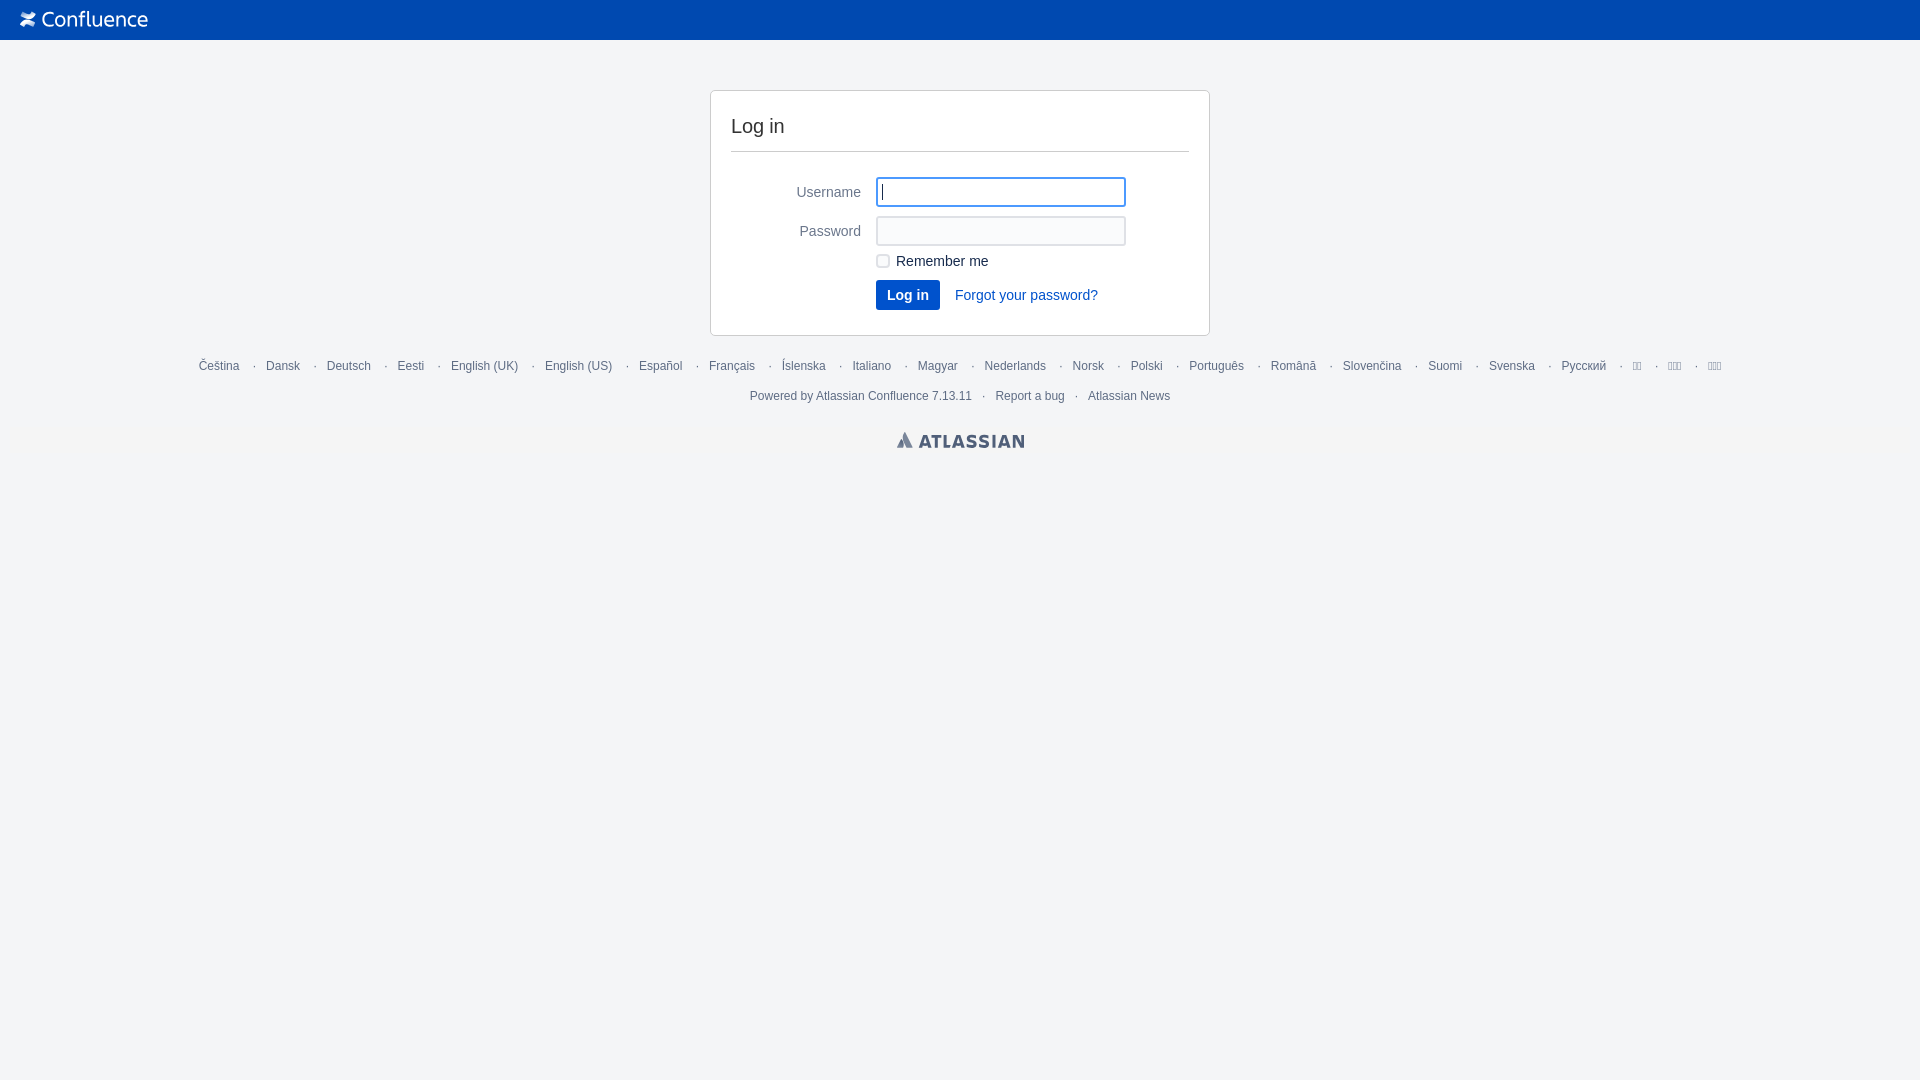  Describe the element at coordinates (960, 440) in the screenshot. I see `Atlassian` at that location.